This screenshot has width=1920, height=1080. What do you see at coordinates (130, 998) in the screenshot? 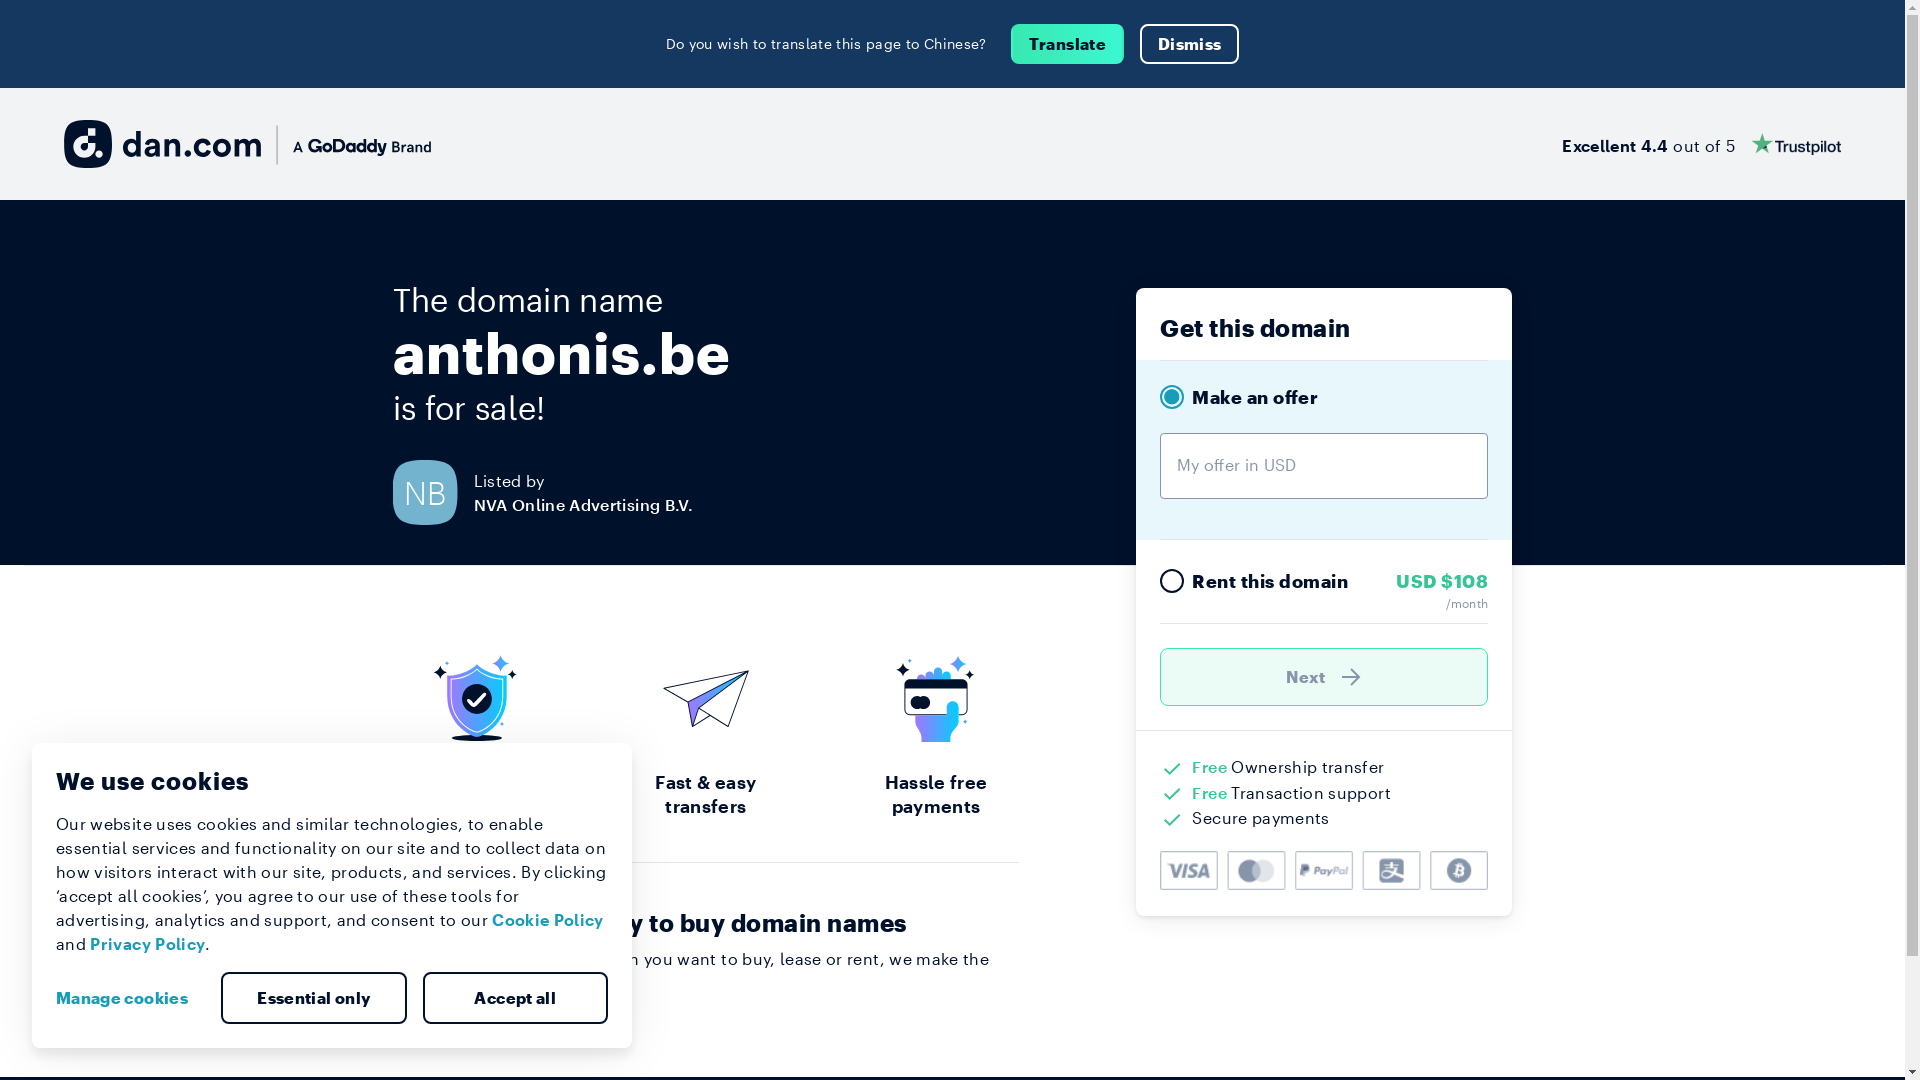
I see `Manage cookies` at bounding box center [130, 998].